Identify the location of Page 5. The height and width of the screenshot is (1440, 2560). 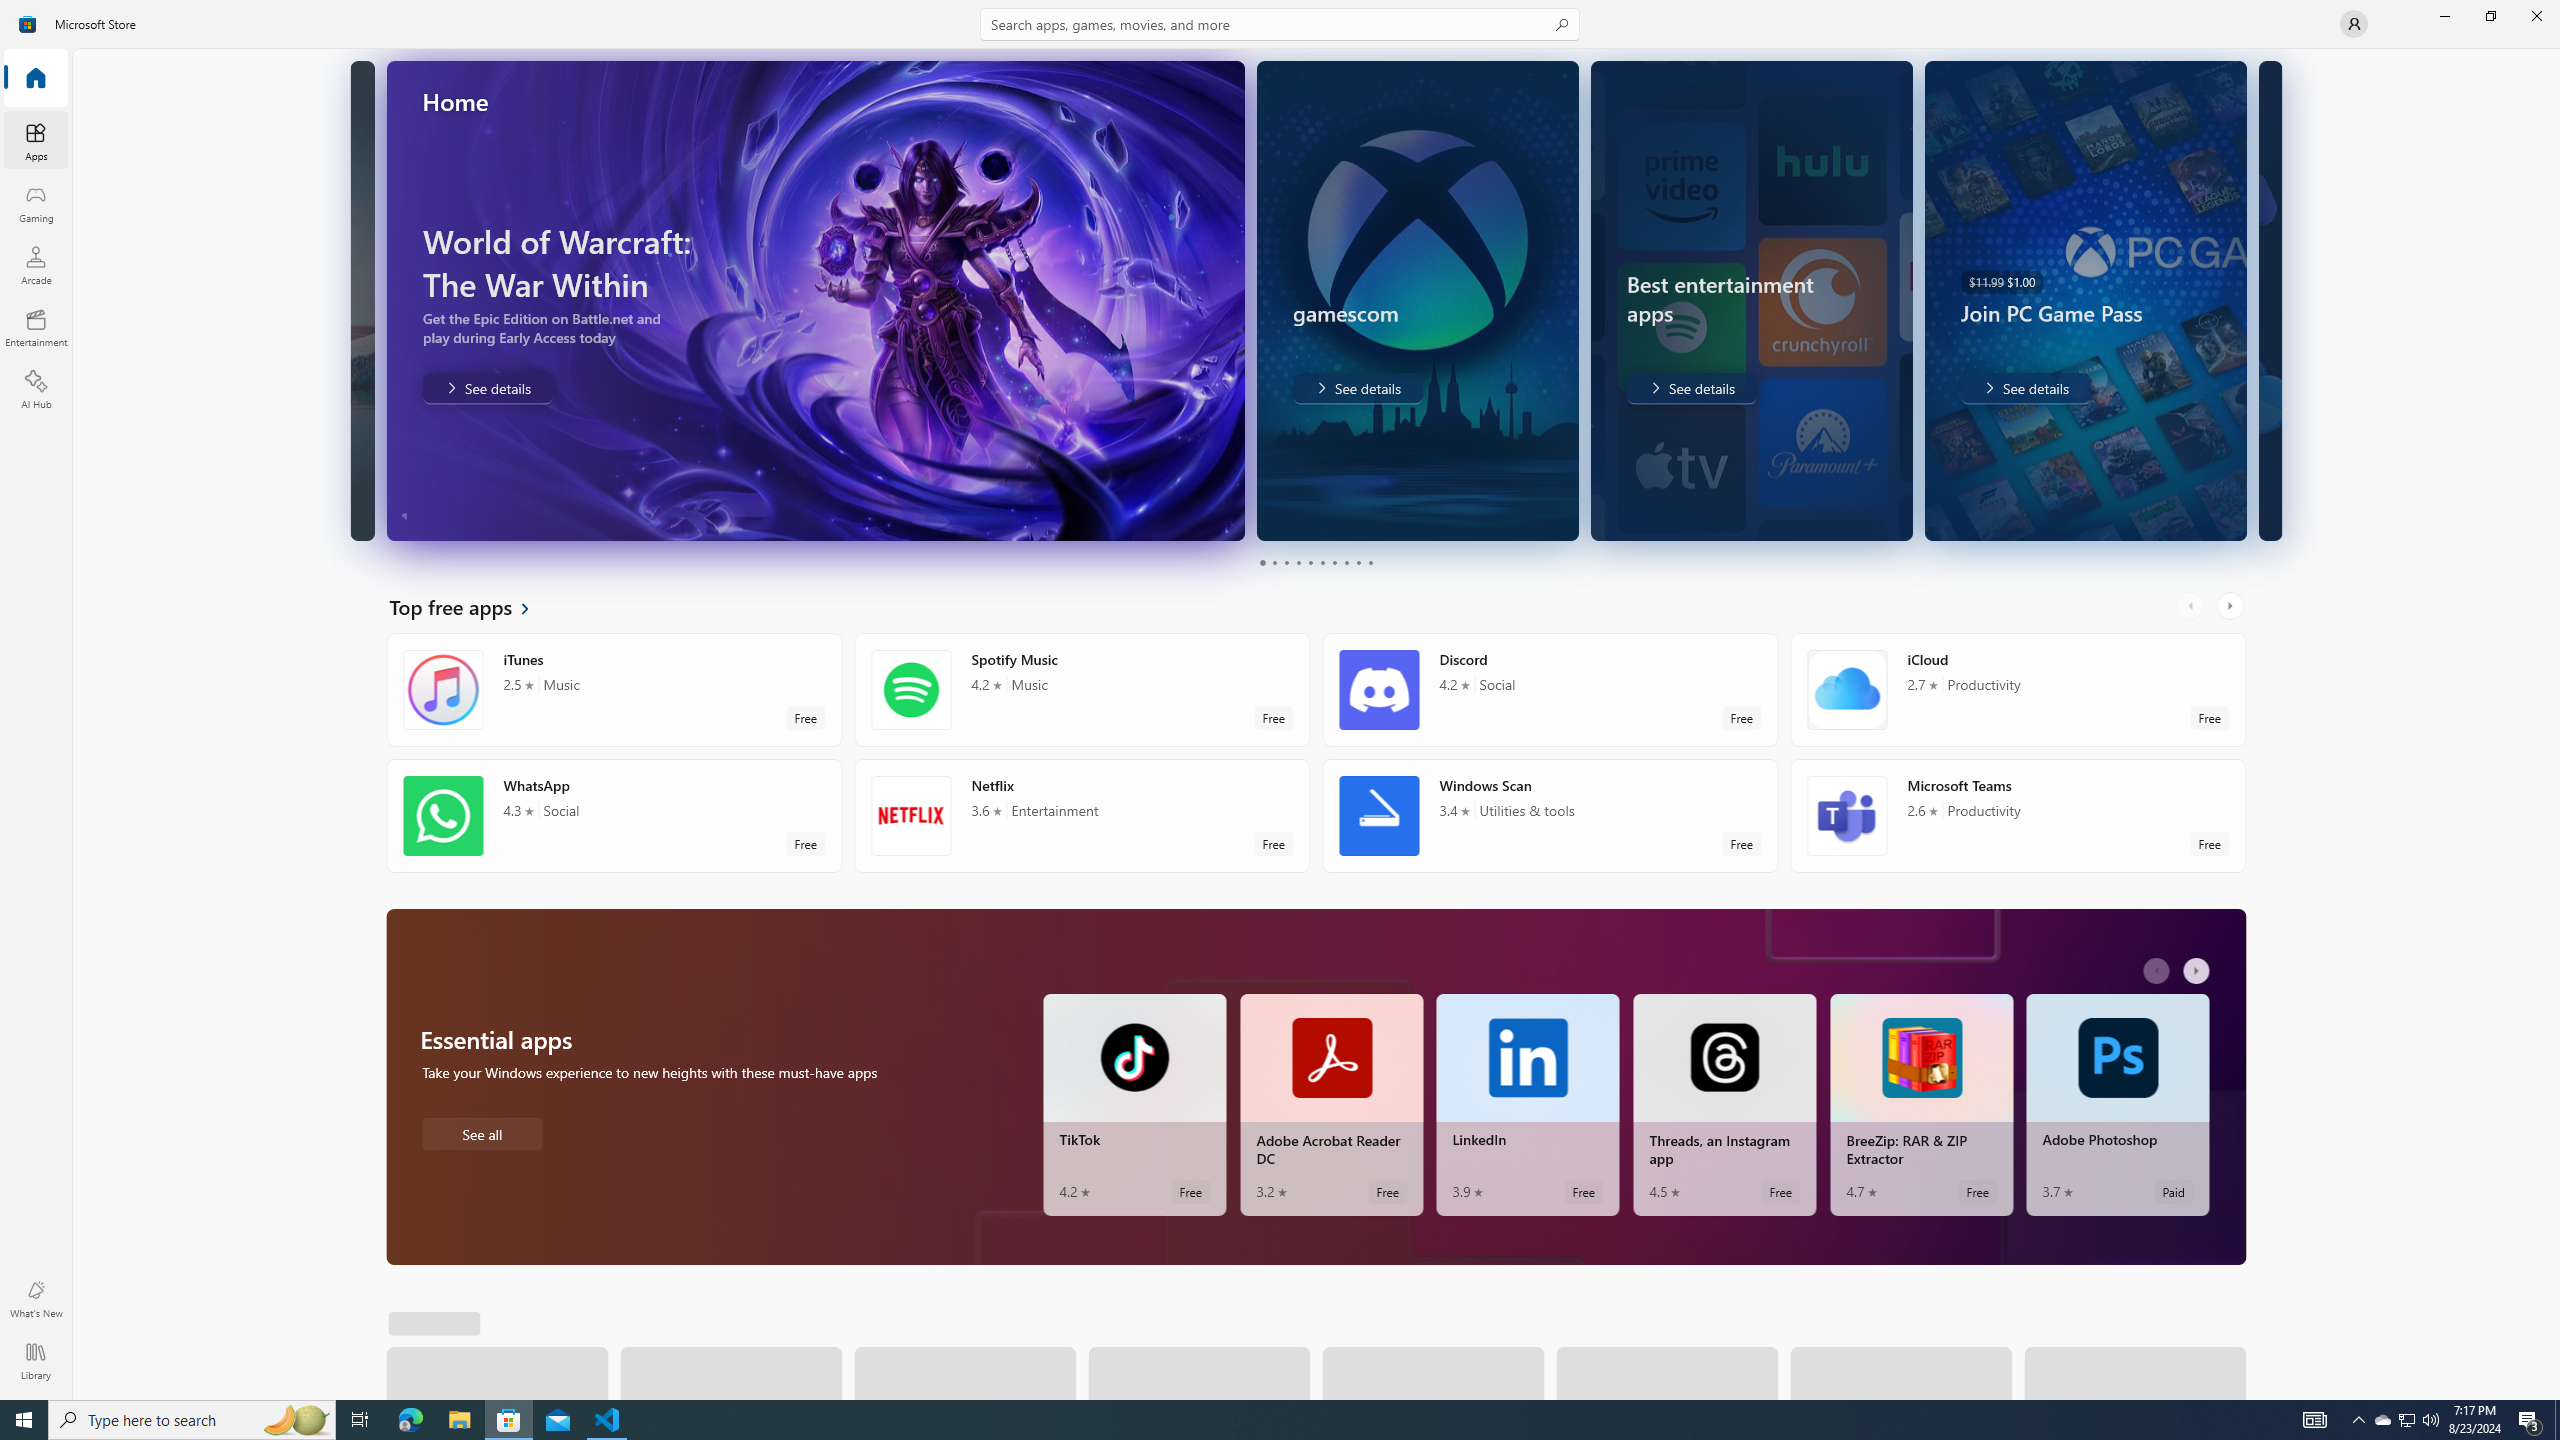
(1309, 562).